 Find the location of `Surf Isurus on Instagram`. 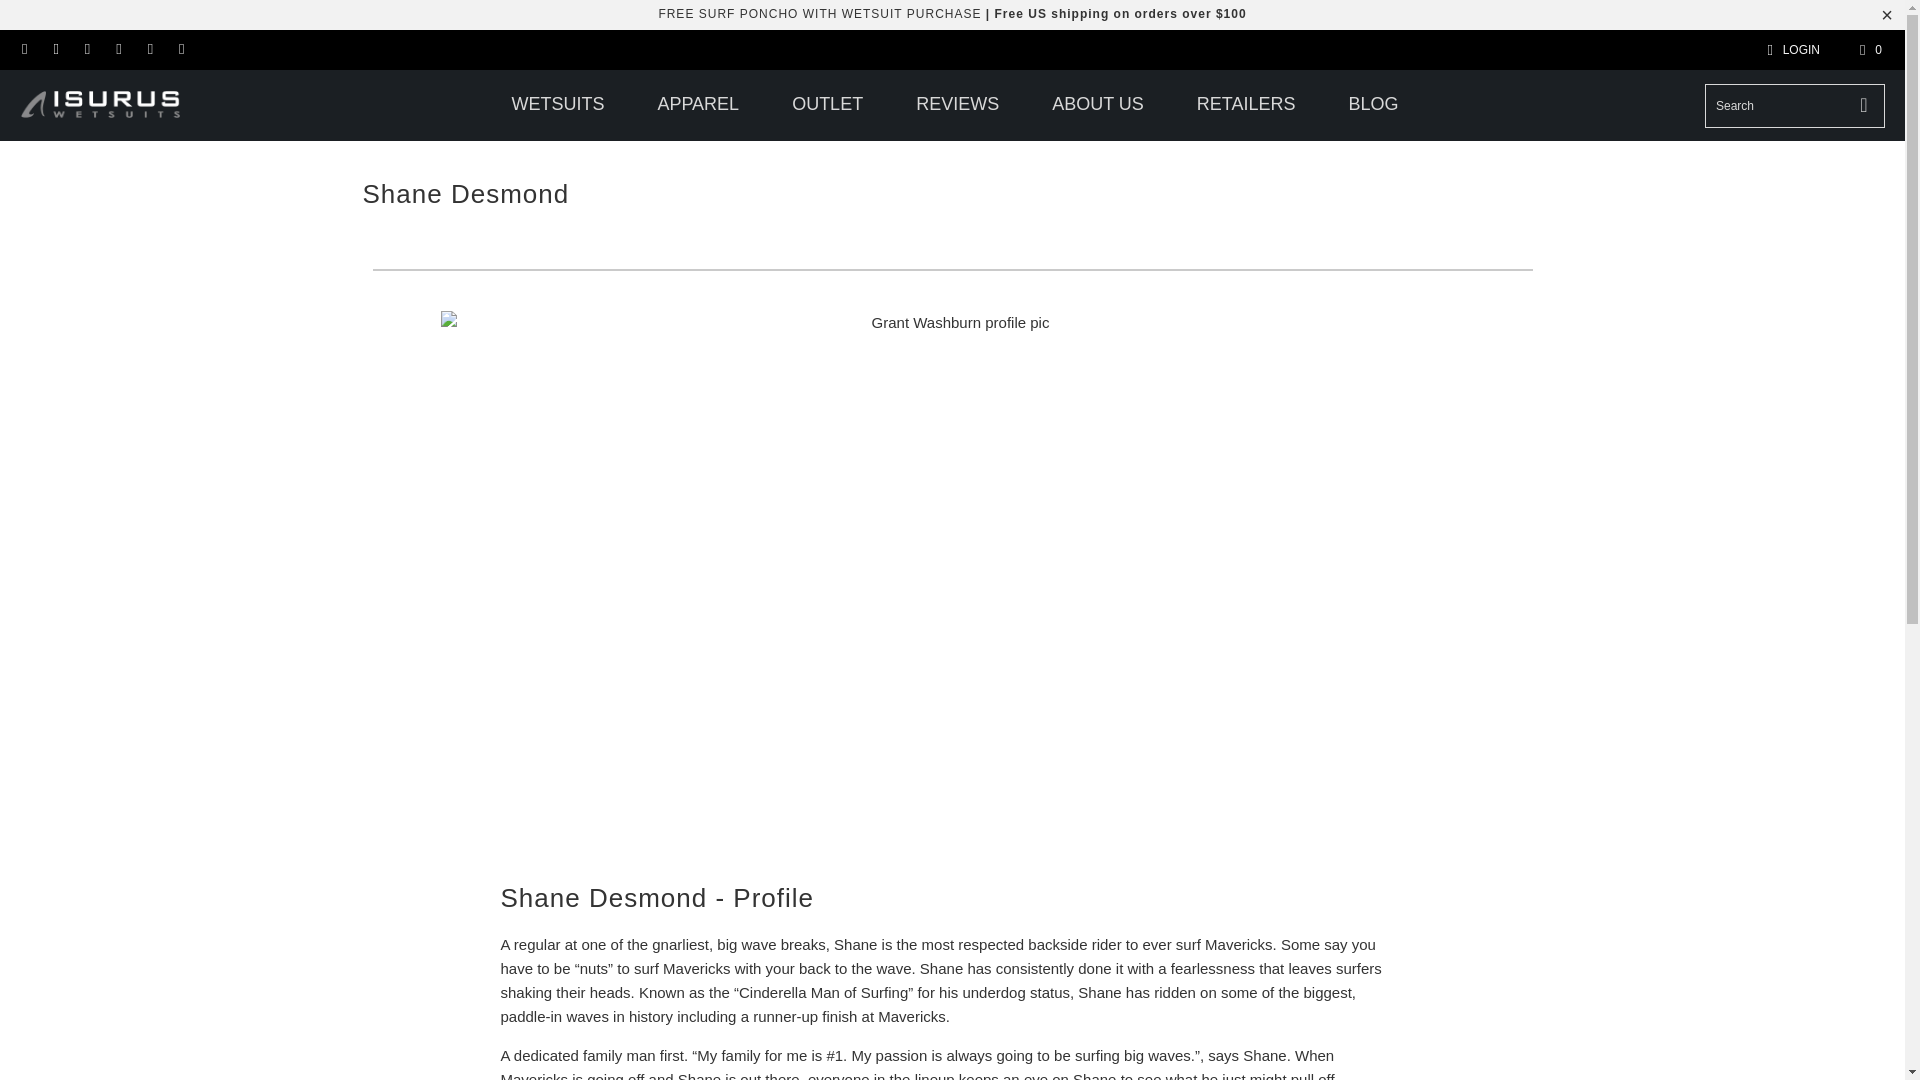

Surf Isurus on Instagram is located at coordinates (86, 50).